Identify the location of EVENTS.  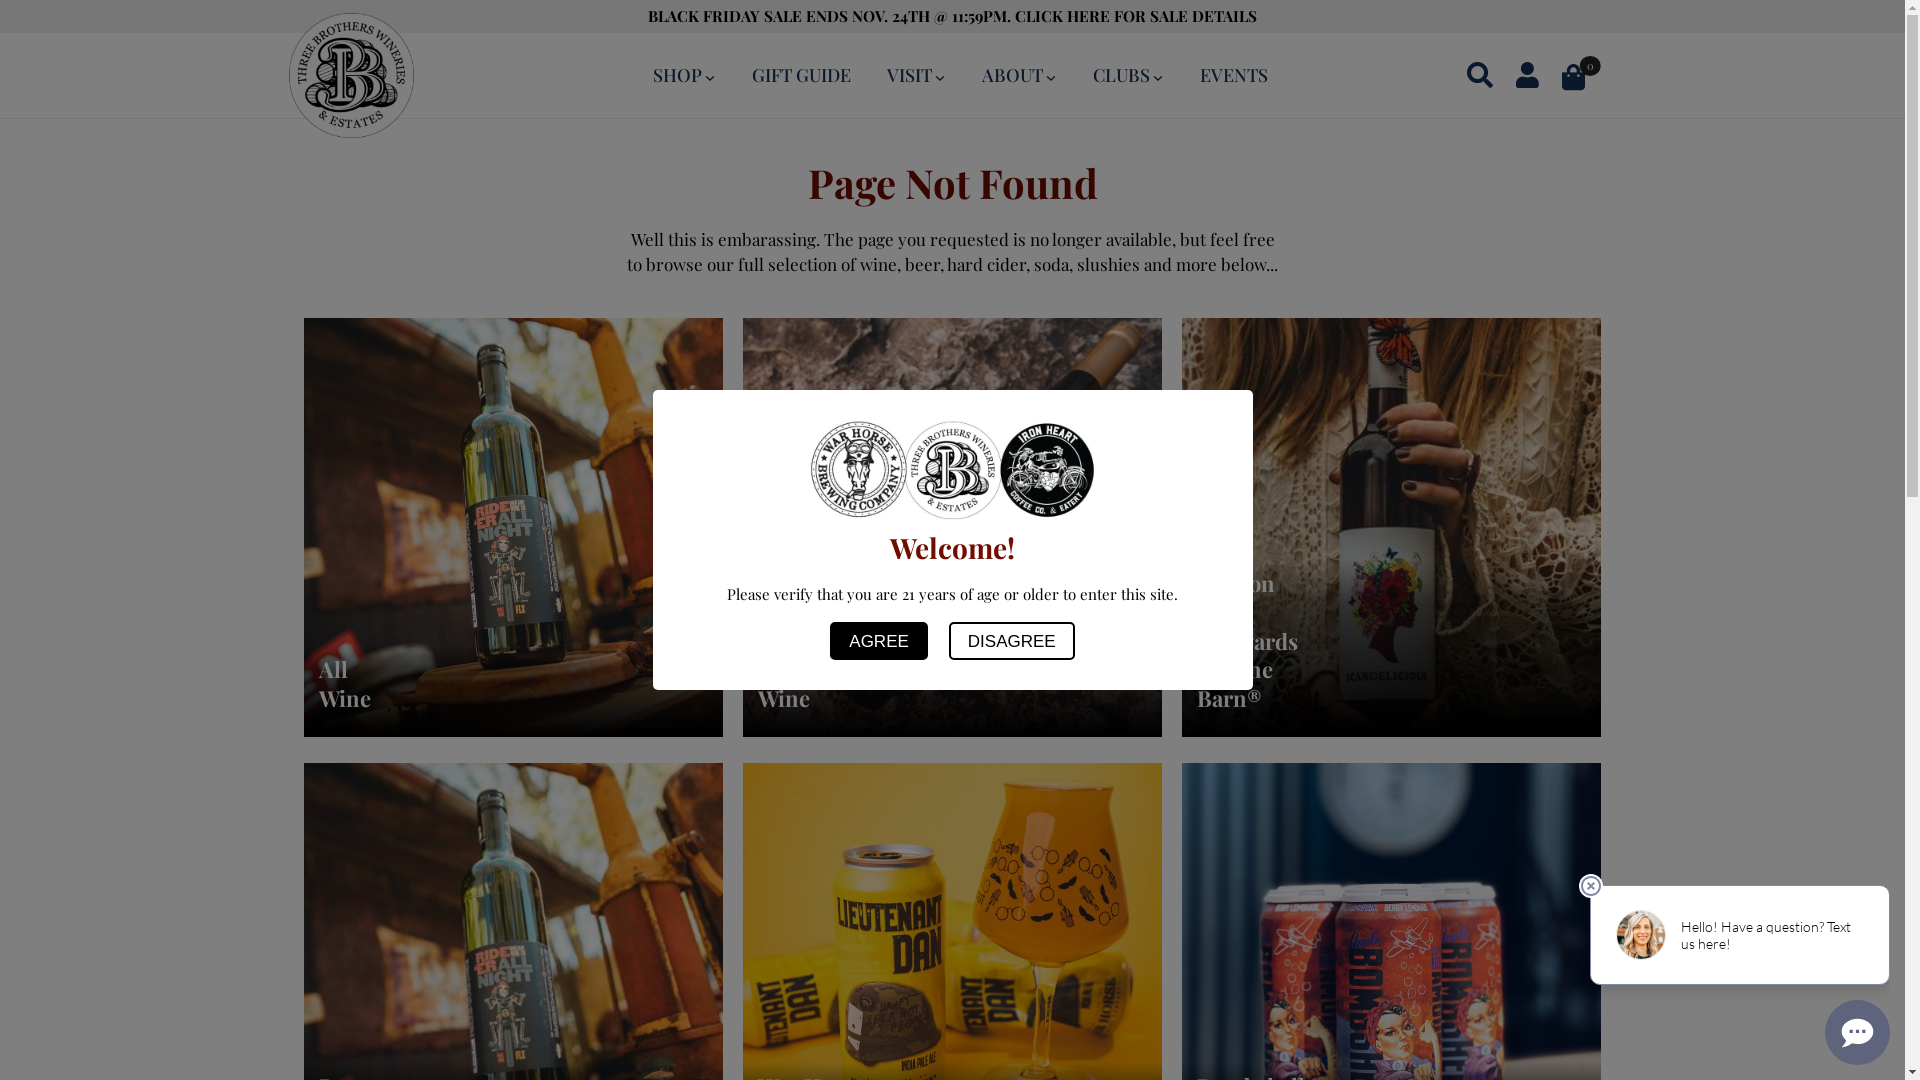
(1234, 75).